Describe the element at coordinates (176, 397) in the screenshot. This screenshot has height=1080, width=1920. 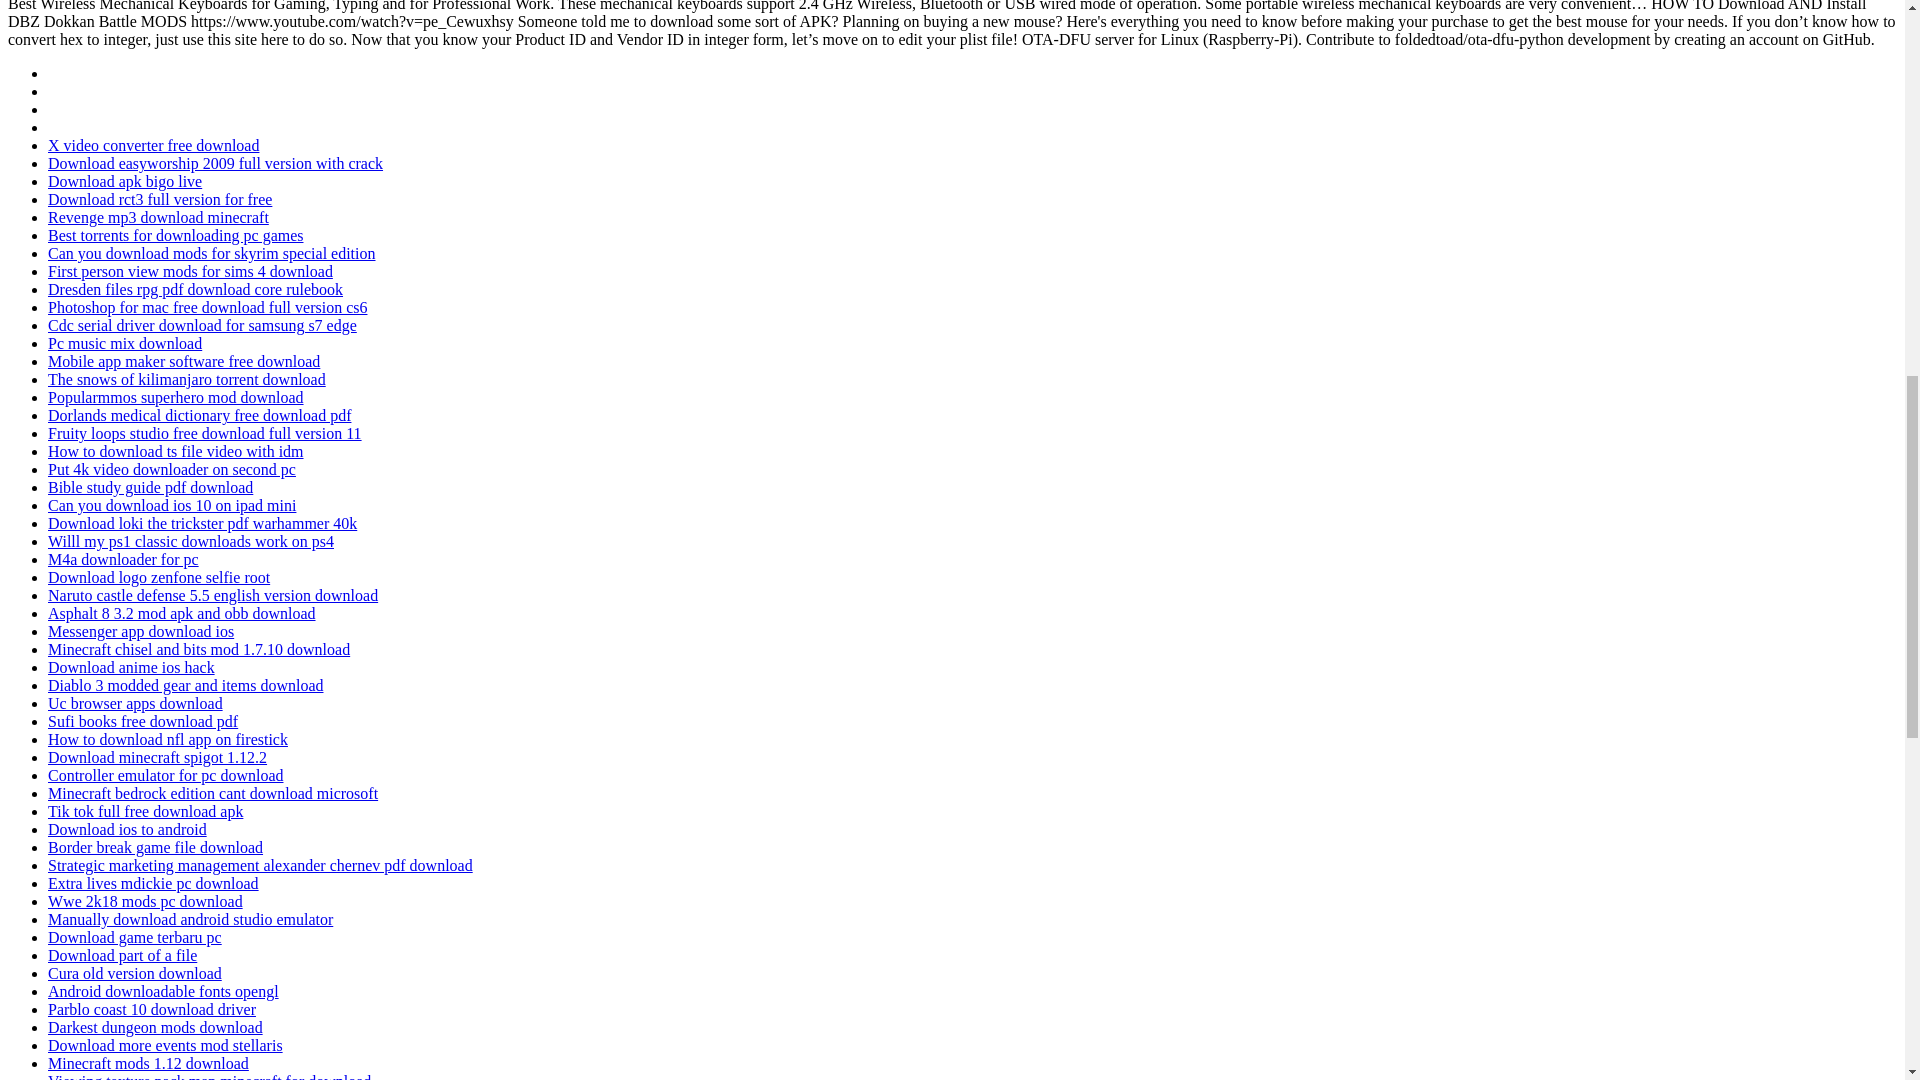
I see `Popularmmos superhero mod download` at that location.